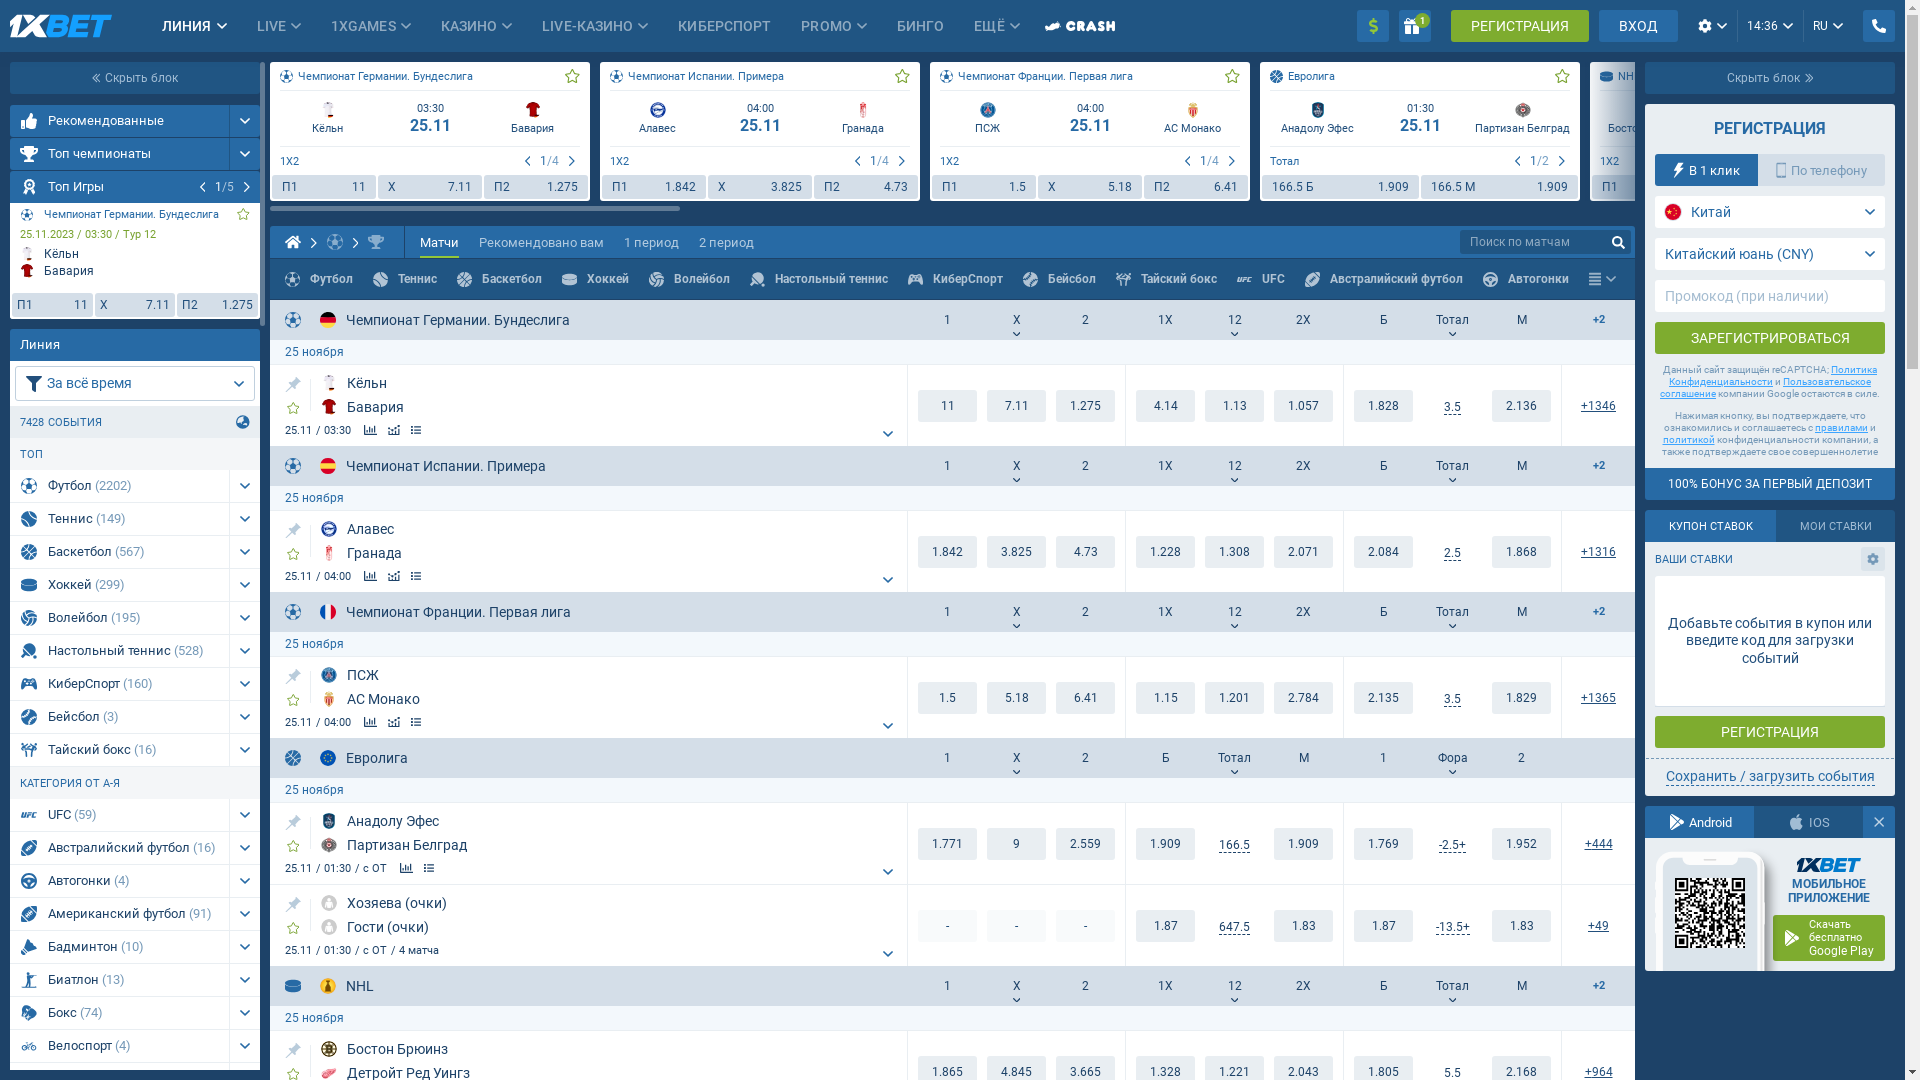  Describe the element at coordinates (1522, 926) in the screenshot. I see `1.83` at that location.